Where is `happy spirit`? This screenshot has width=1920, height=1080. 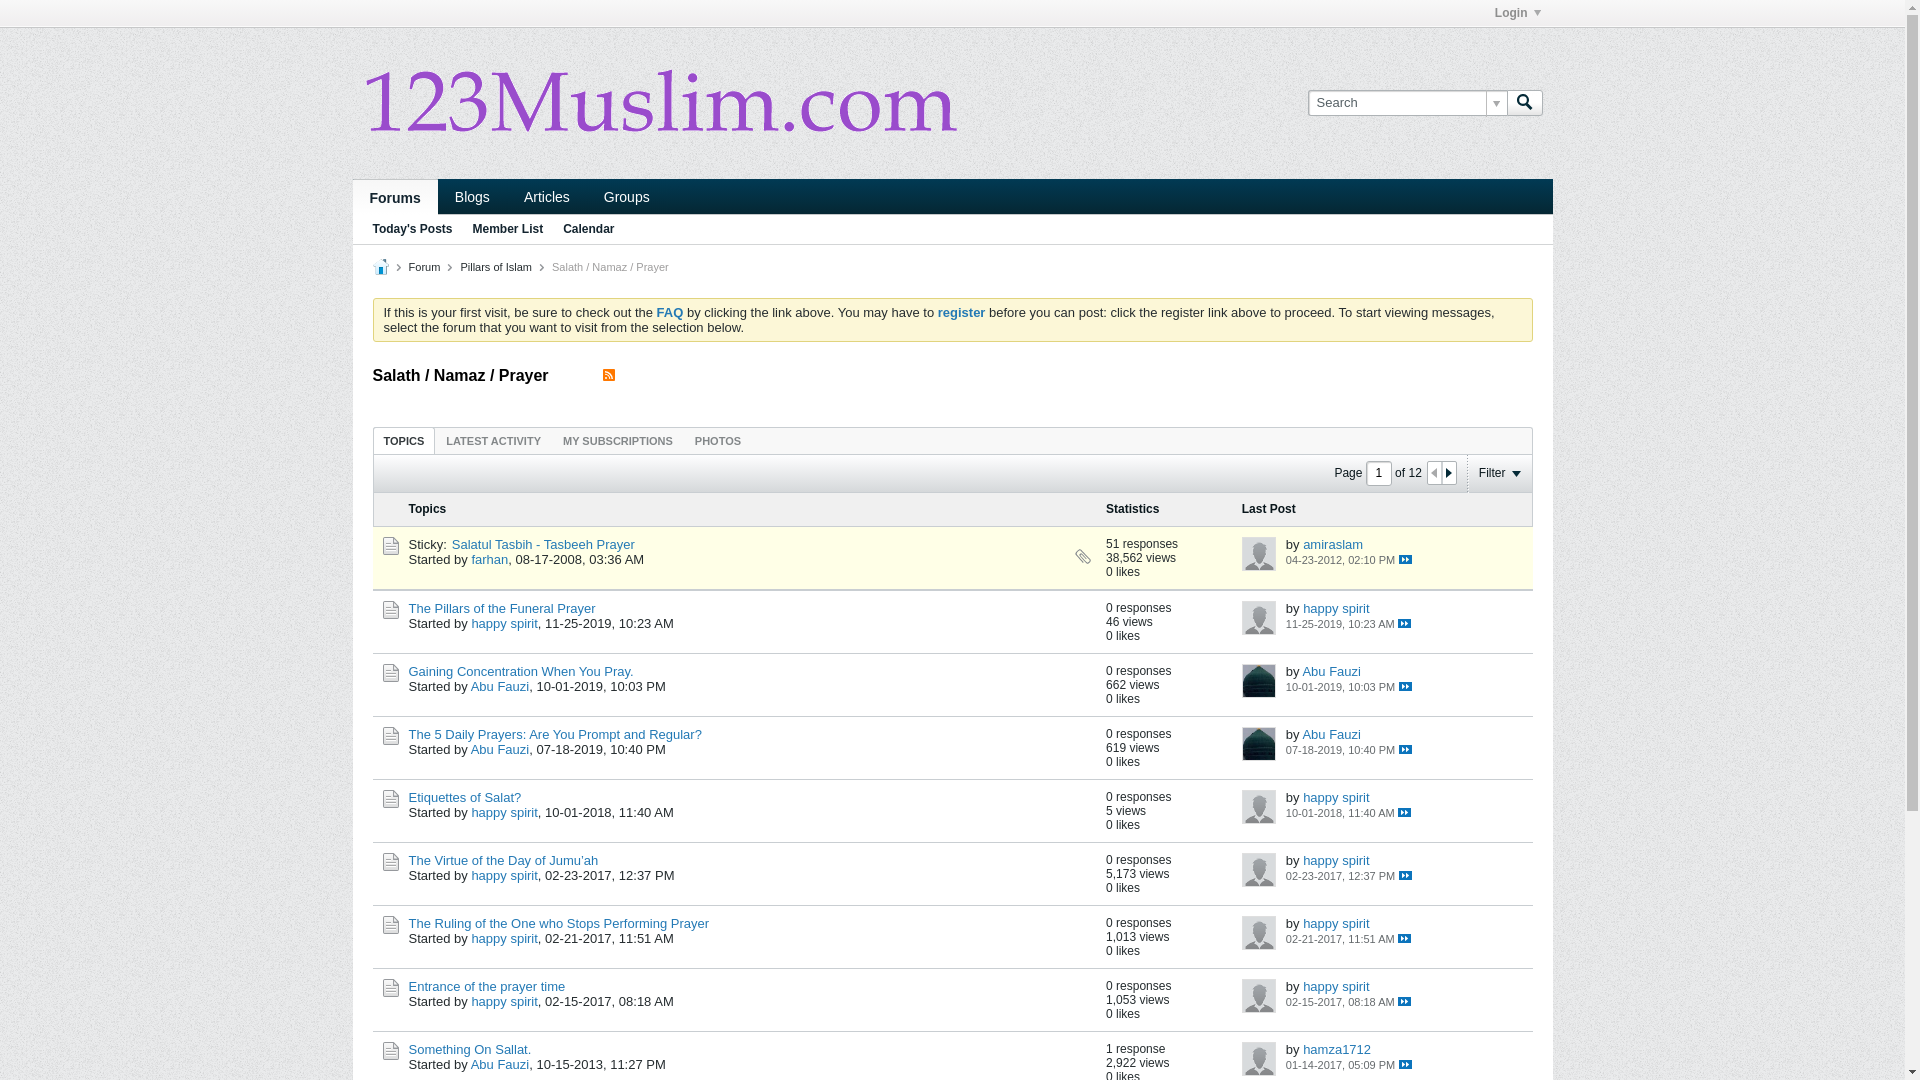
happy spirit is located at coordinates (1336, 798).